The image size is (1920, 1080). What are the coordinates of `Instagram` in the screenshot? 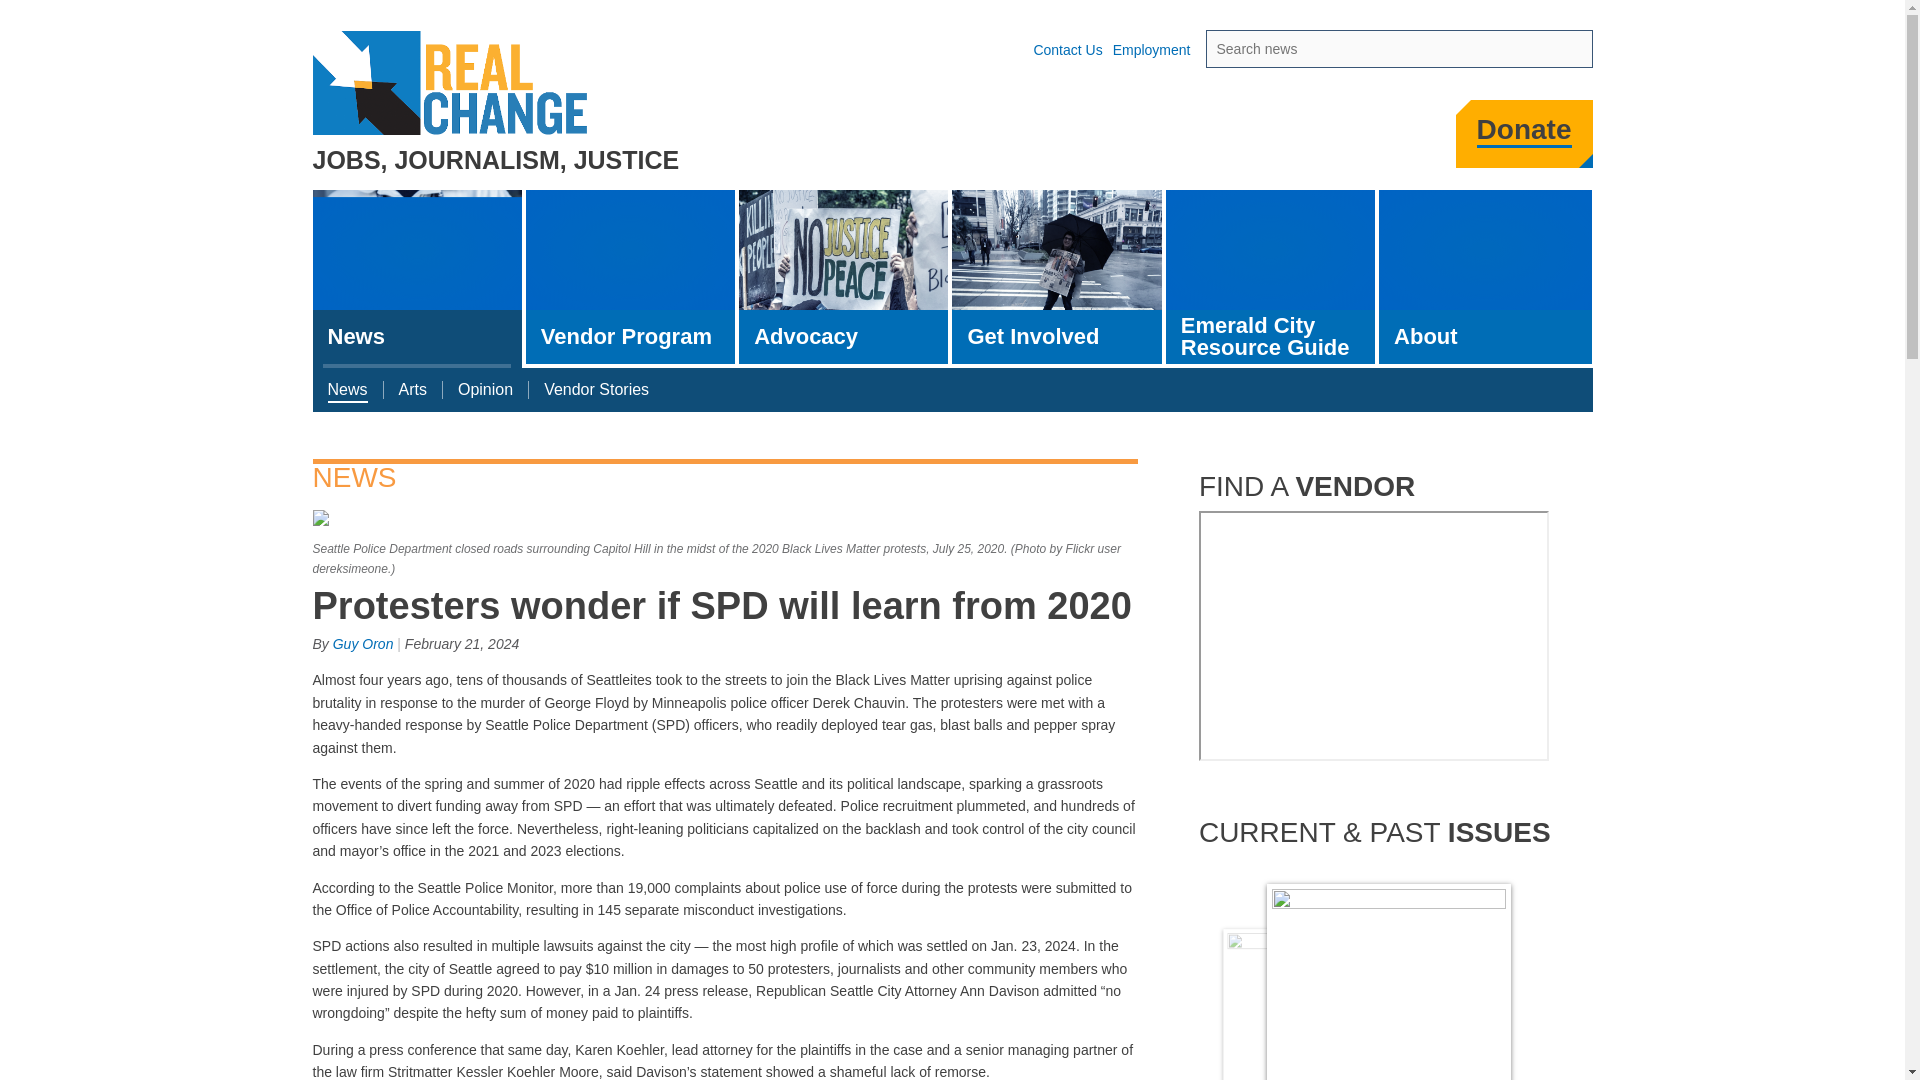 It's located at (1253, 140).